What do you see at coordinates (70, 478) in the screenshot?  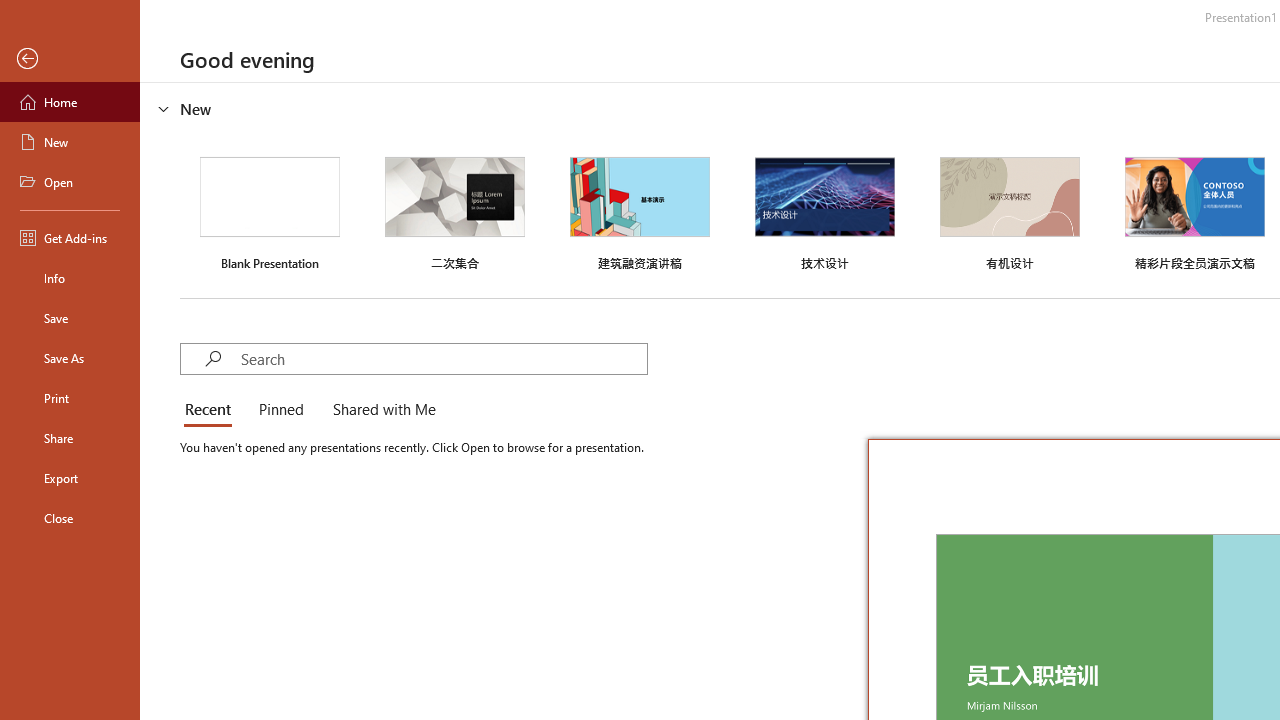 I see `Export` at bounding box center [70, 478].